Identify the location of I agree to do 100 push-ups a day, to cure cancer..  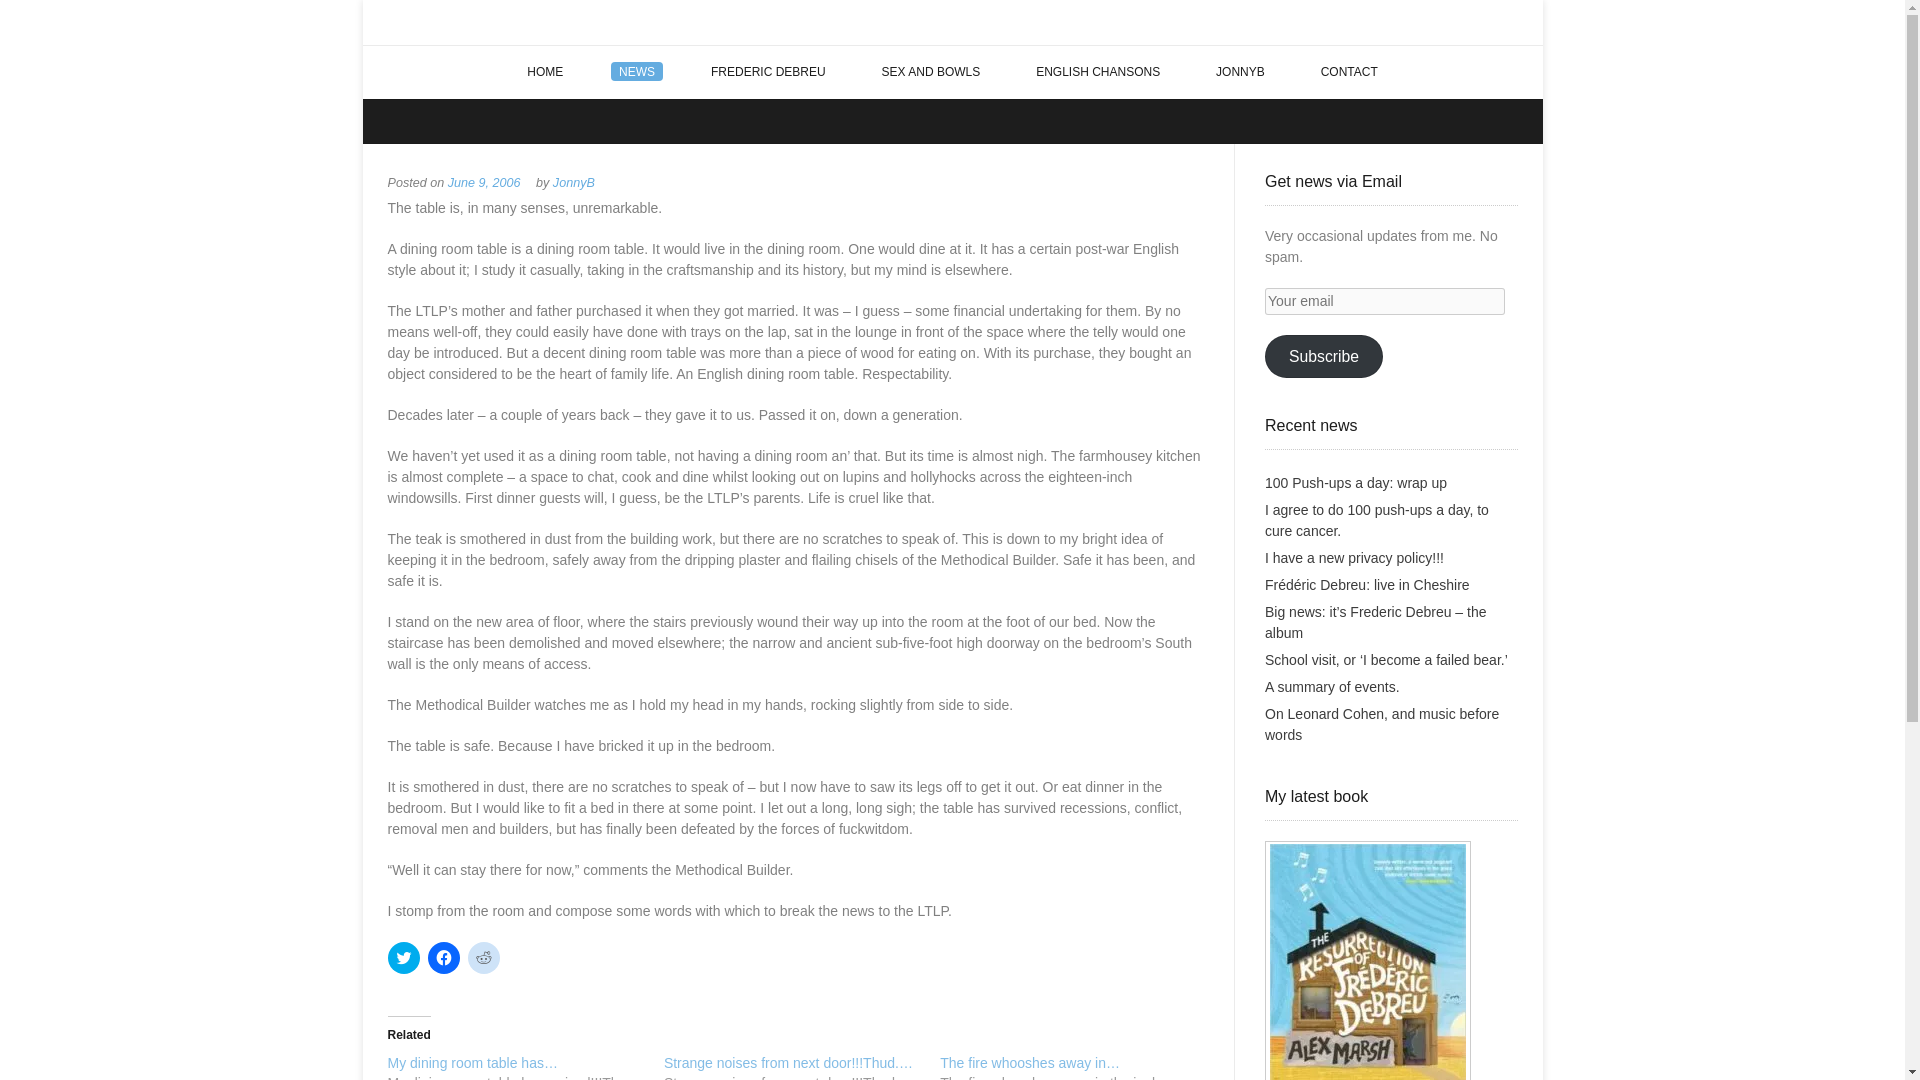
(1377, 520).